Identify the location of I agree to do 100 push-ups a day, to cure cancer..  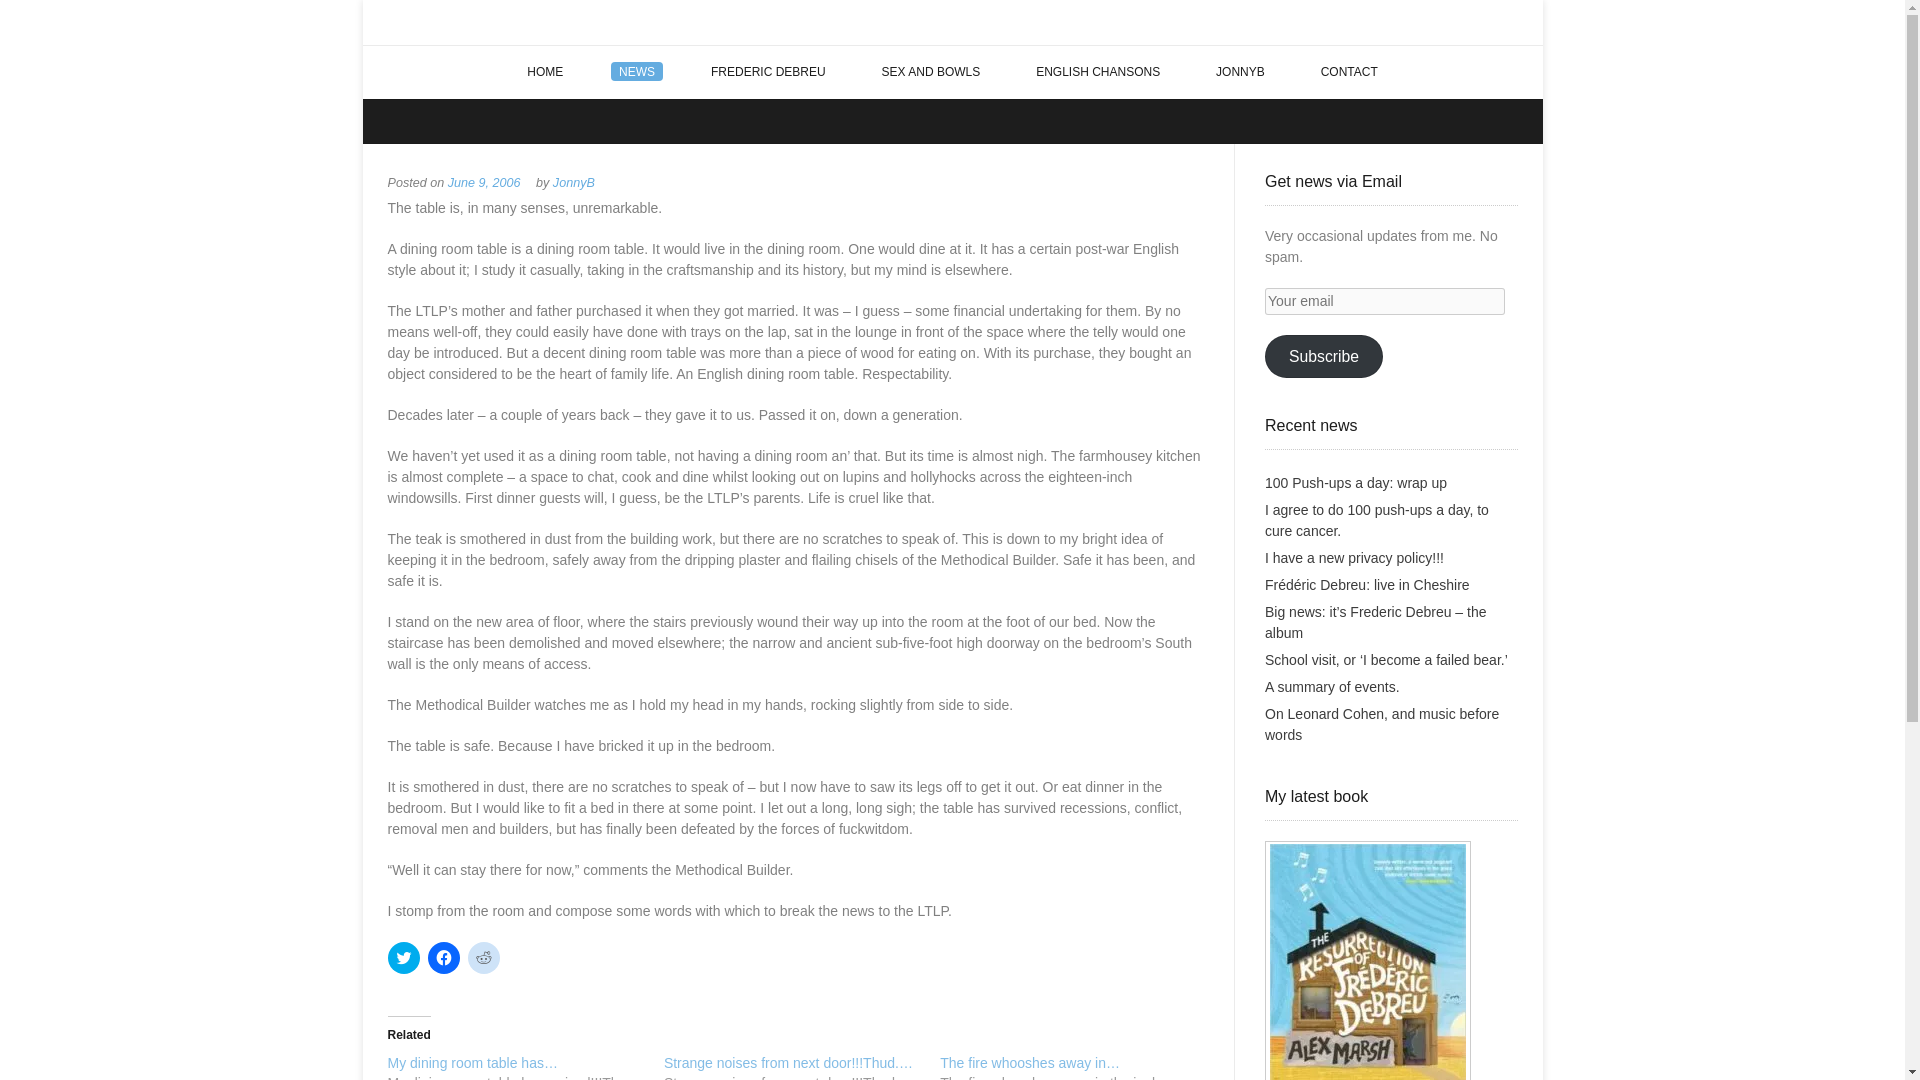
(1377, 520).